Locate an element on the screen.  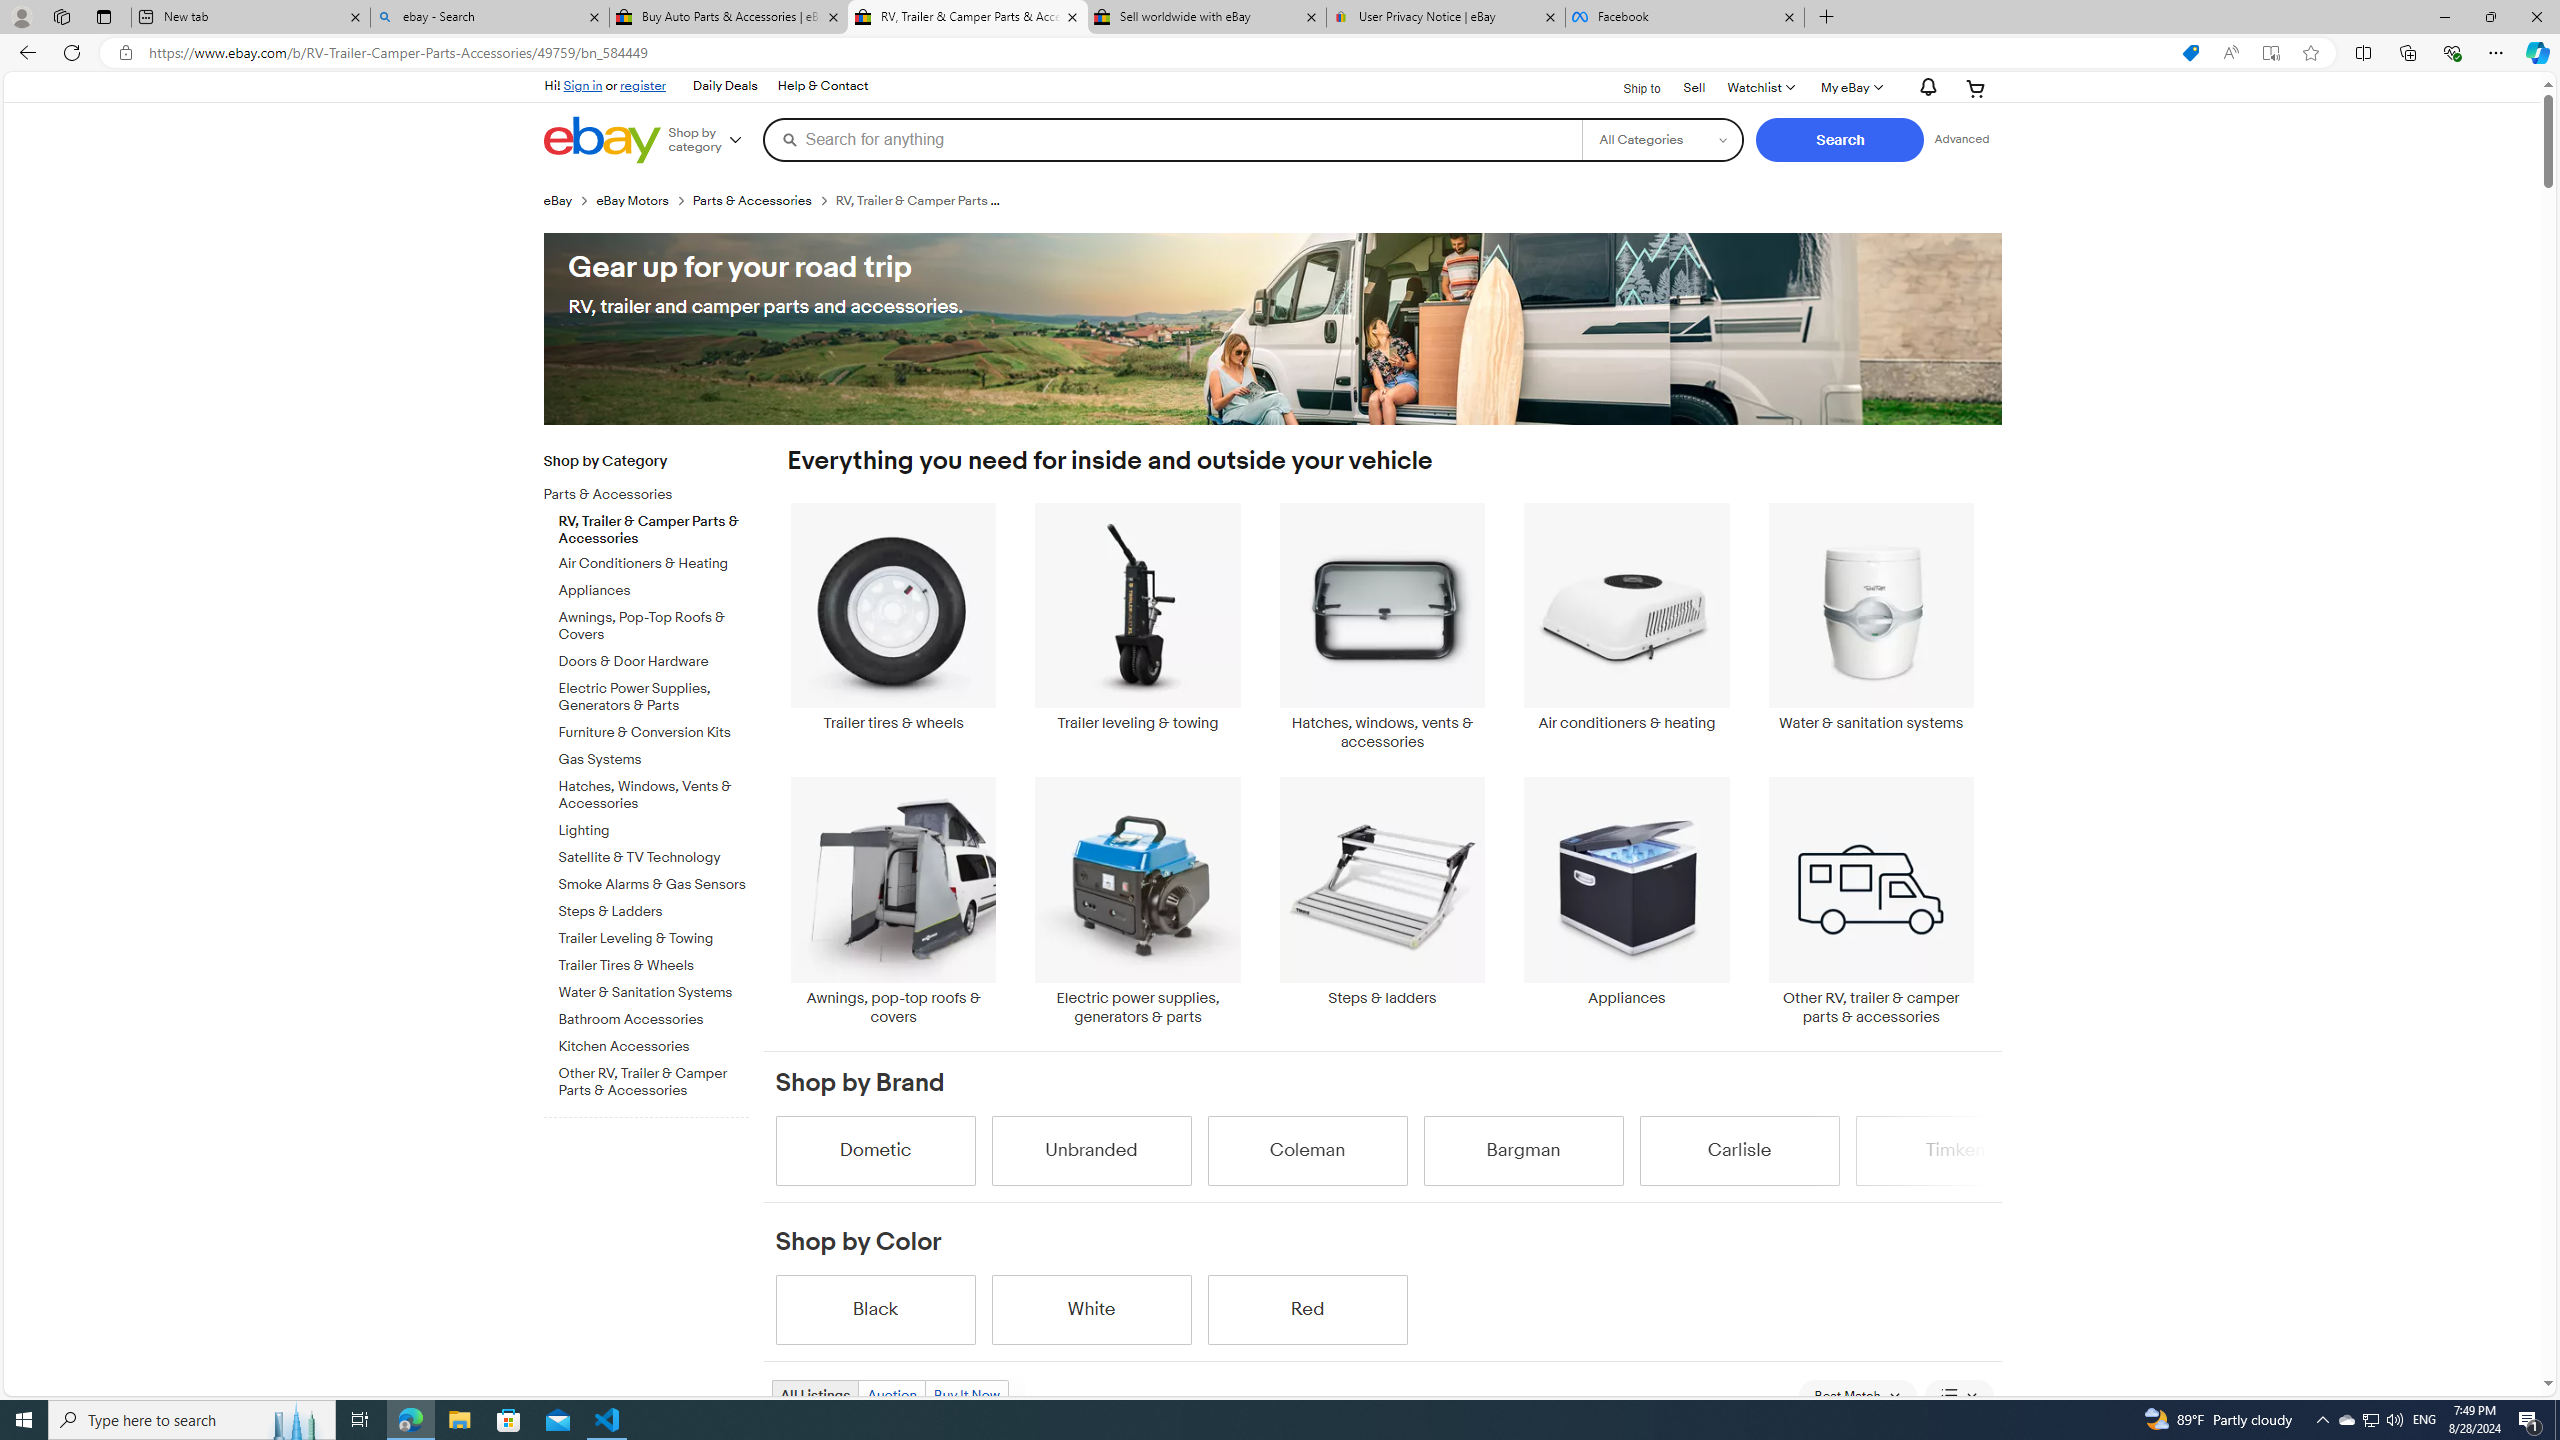
Gas Systems is located at coordinates (654, 760).